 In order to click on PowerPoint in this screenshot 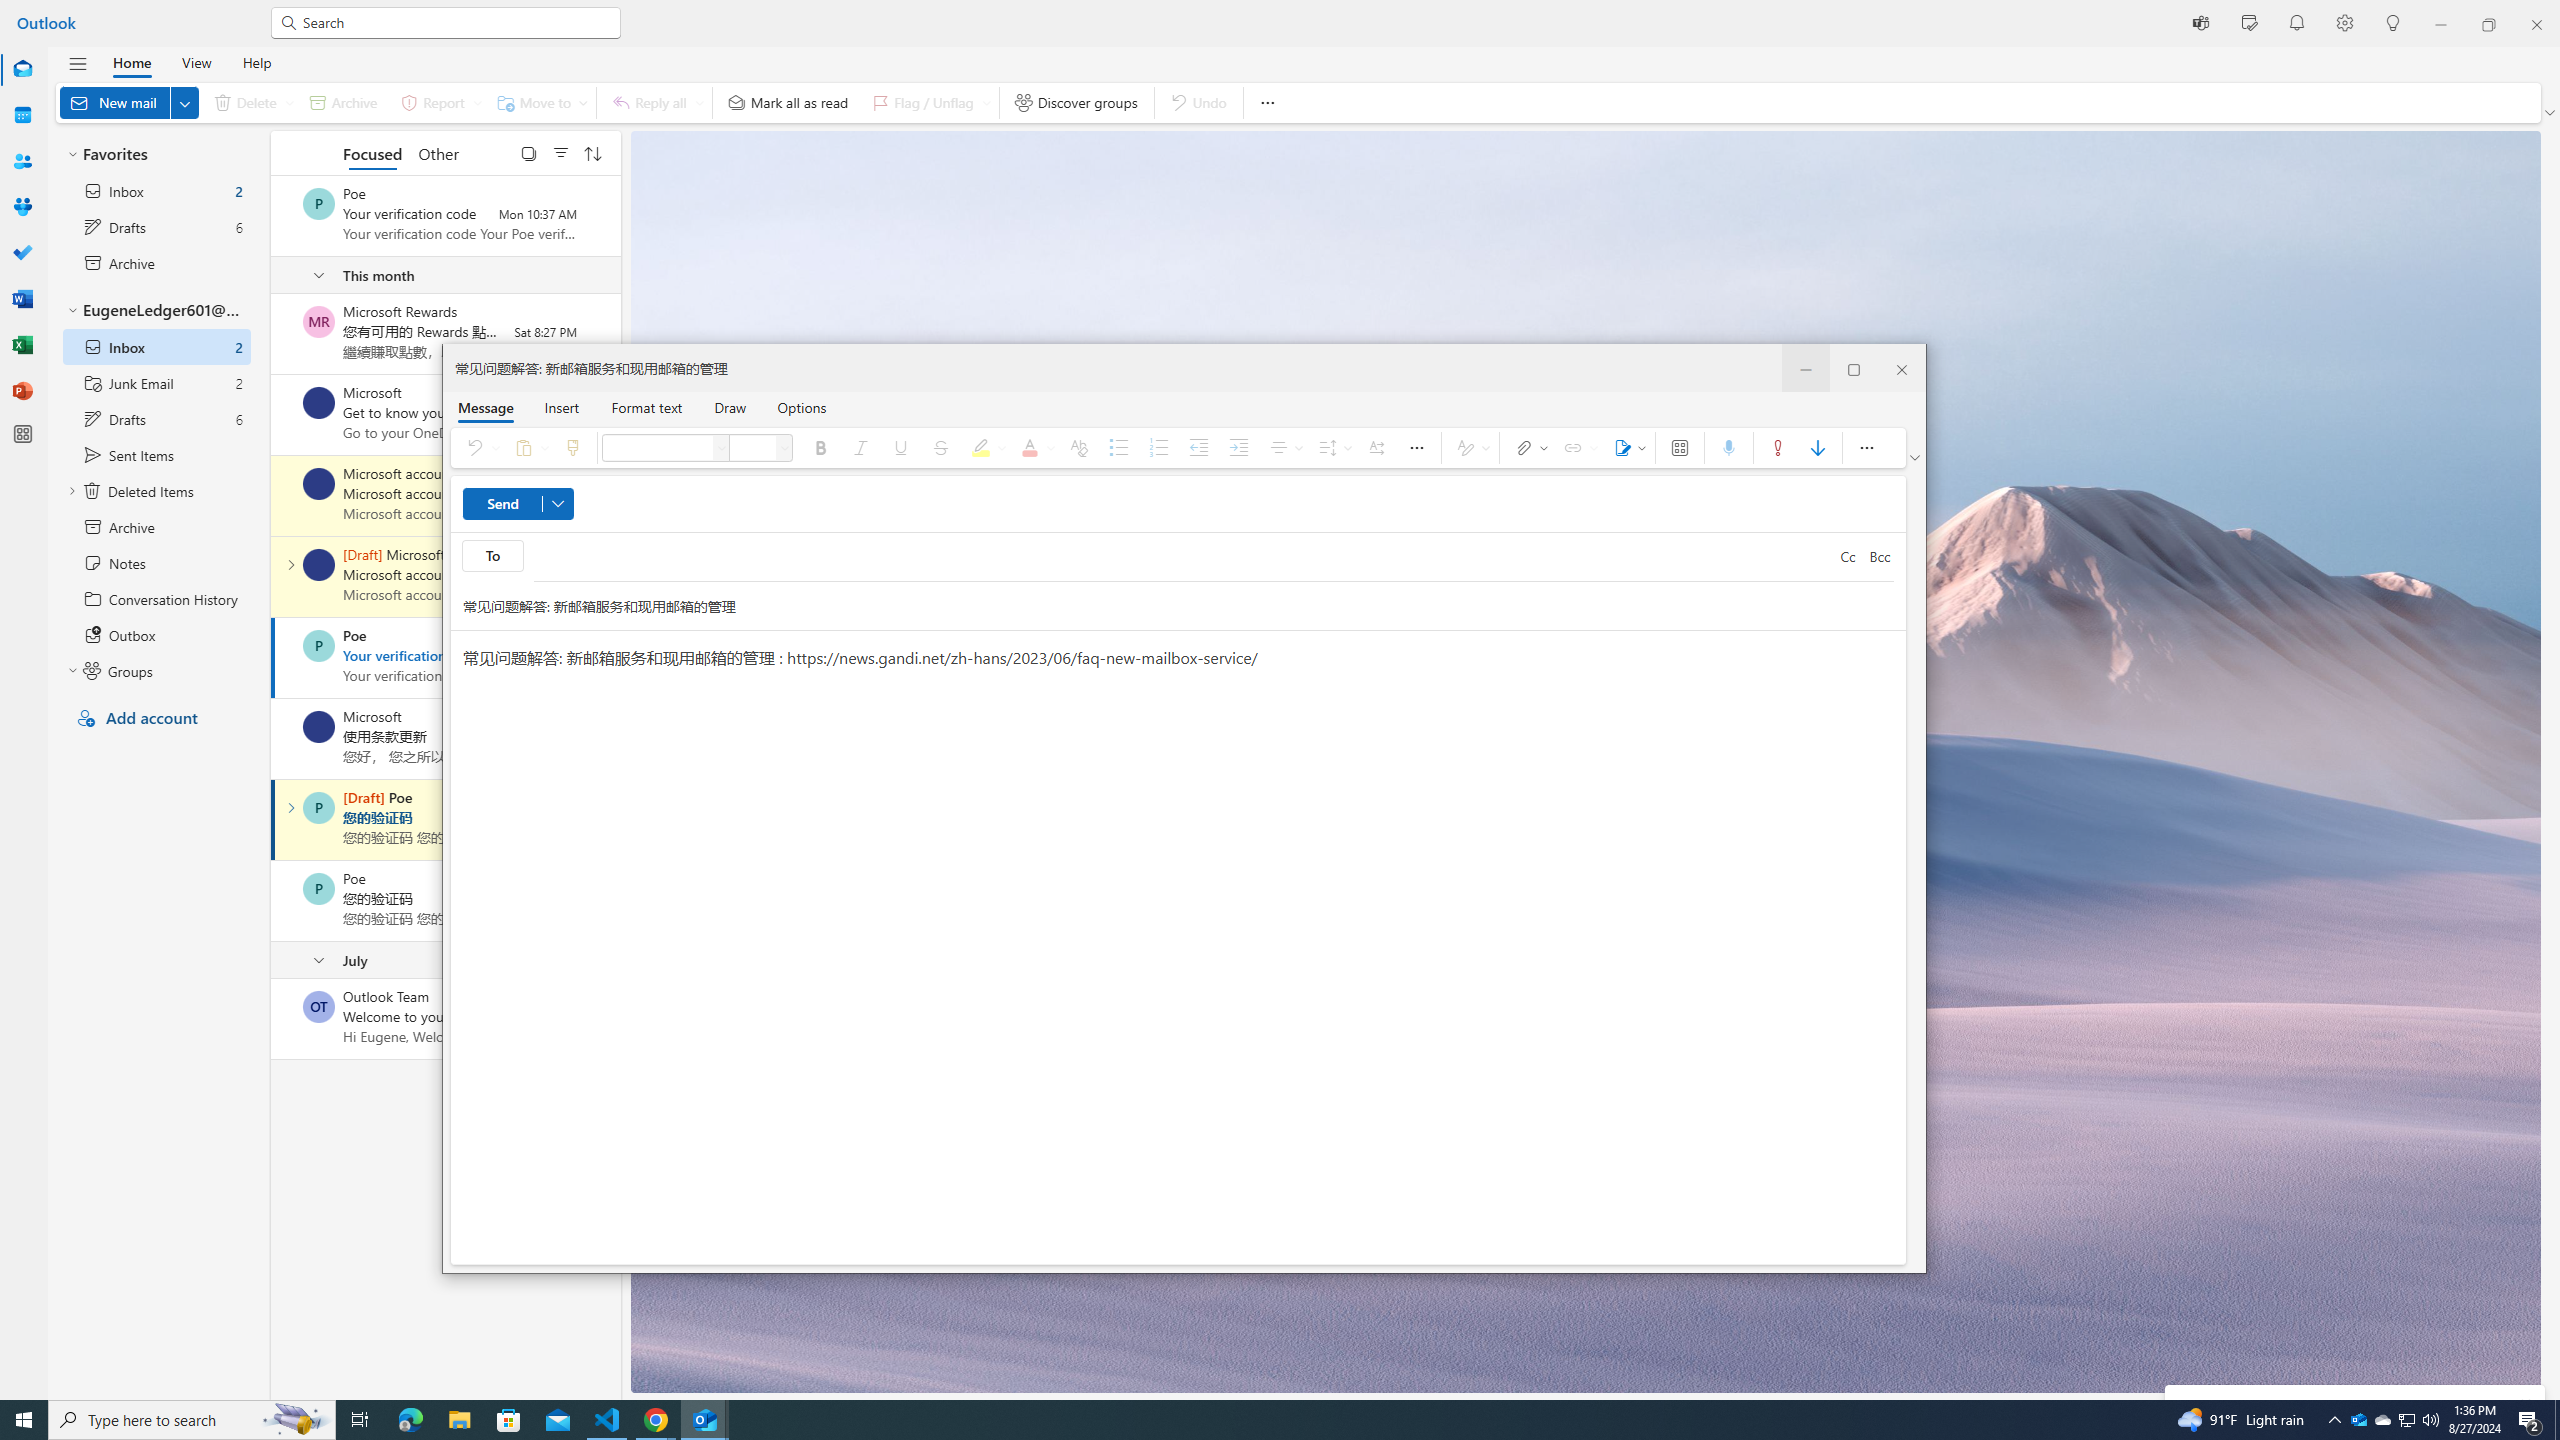, I will do `click(1626, 448)`.